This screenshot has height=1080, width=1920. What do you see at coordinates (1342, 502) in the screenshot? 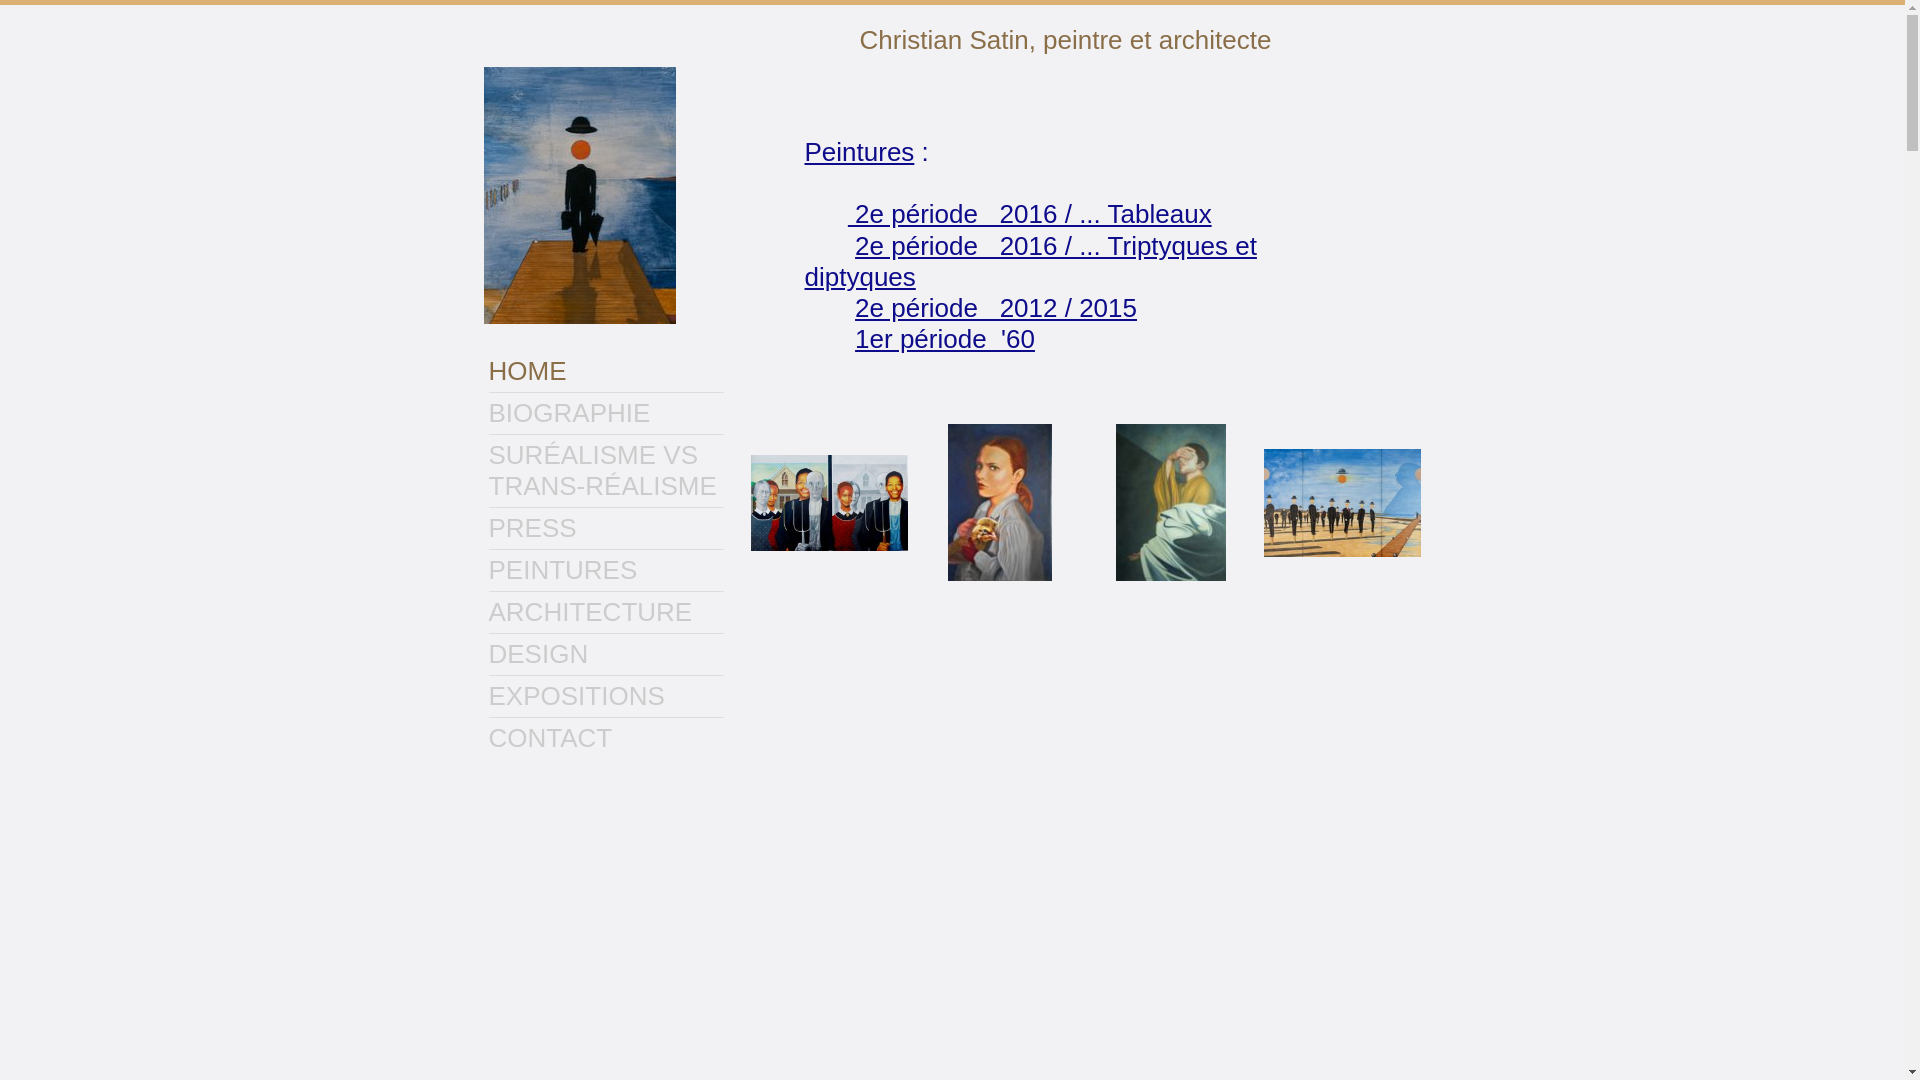
I see `X34 2014 Surrealist cemetery-o` at bounding box center [1342, 502].